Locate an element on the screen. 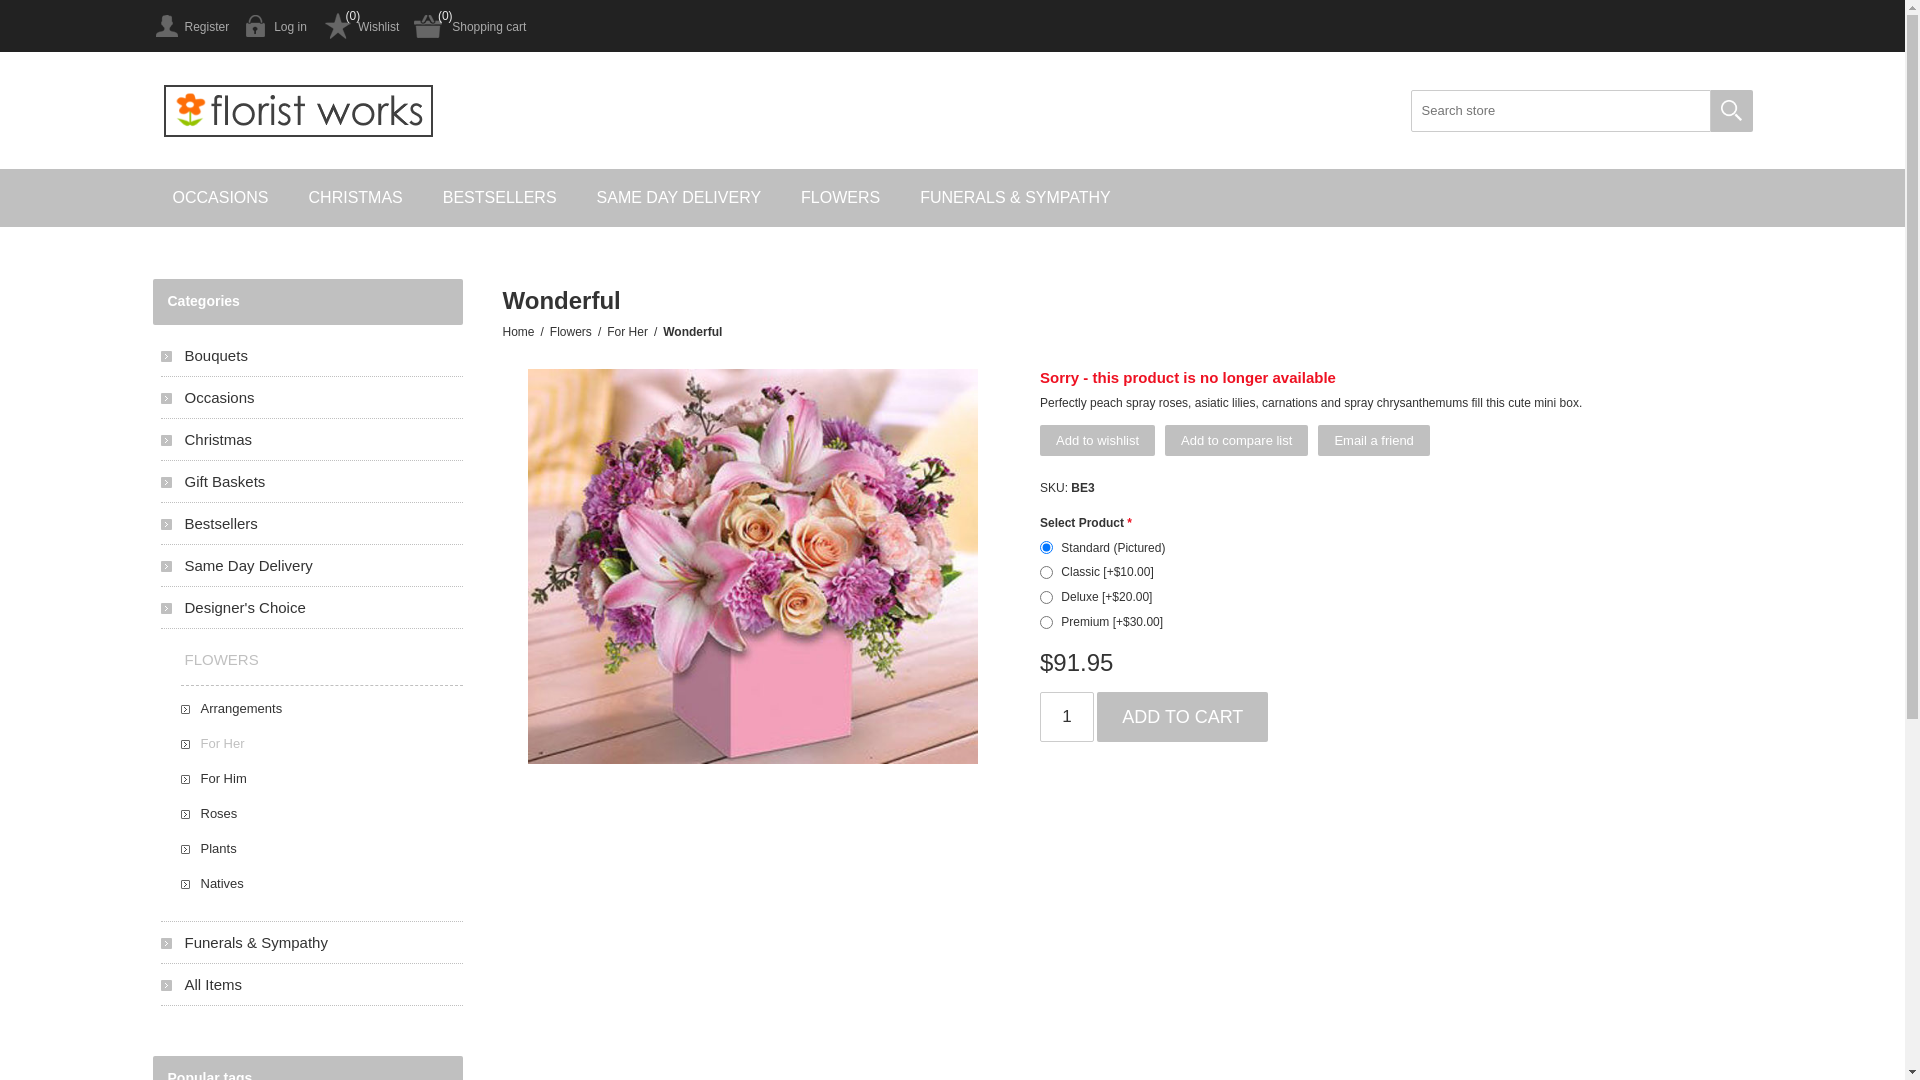 The height and width of the screenshot is (1080, 1920). Add to compare list is located at coordinates (1236, 440).